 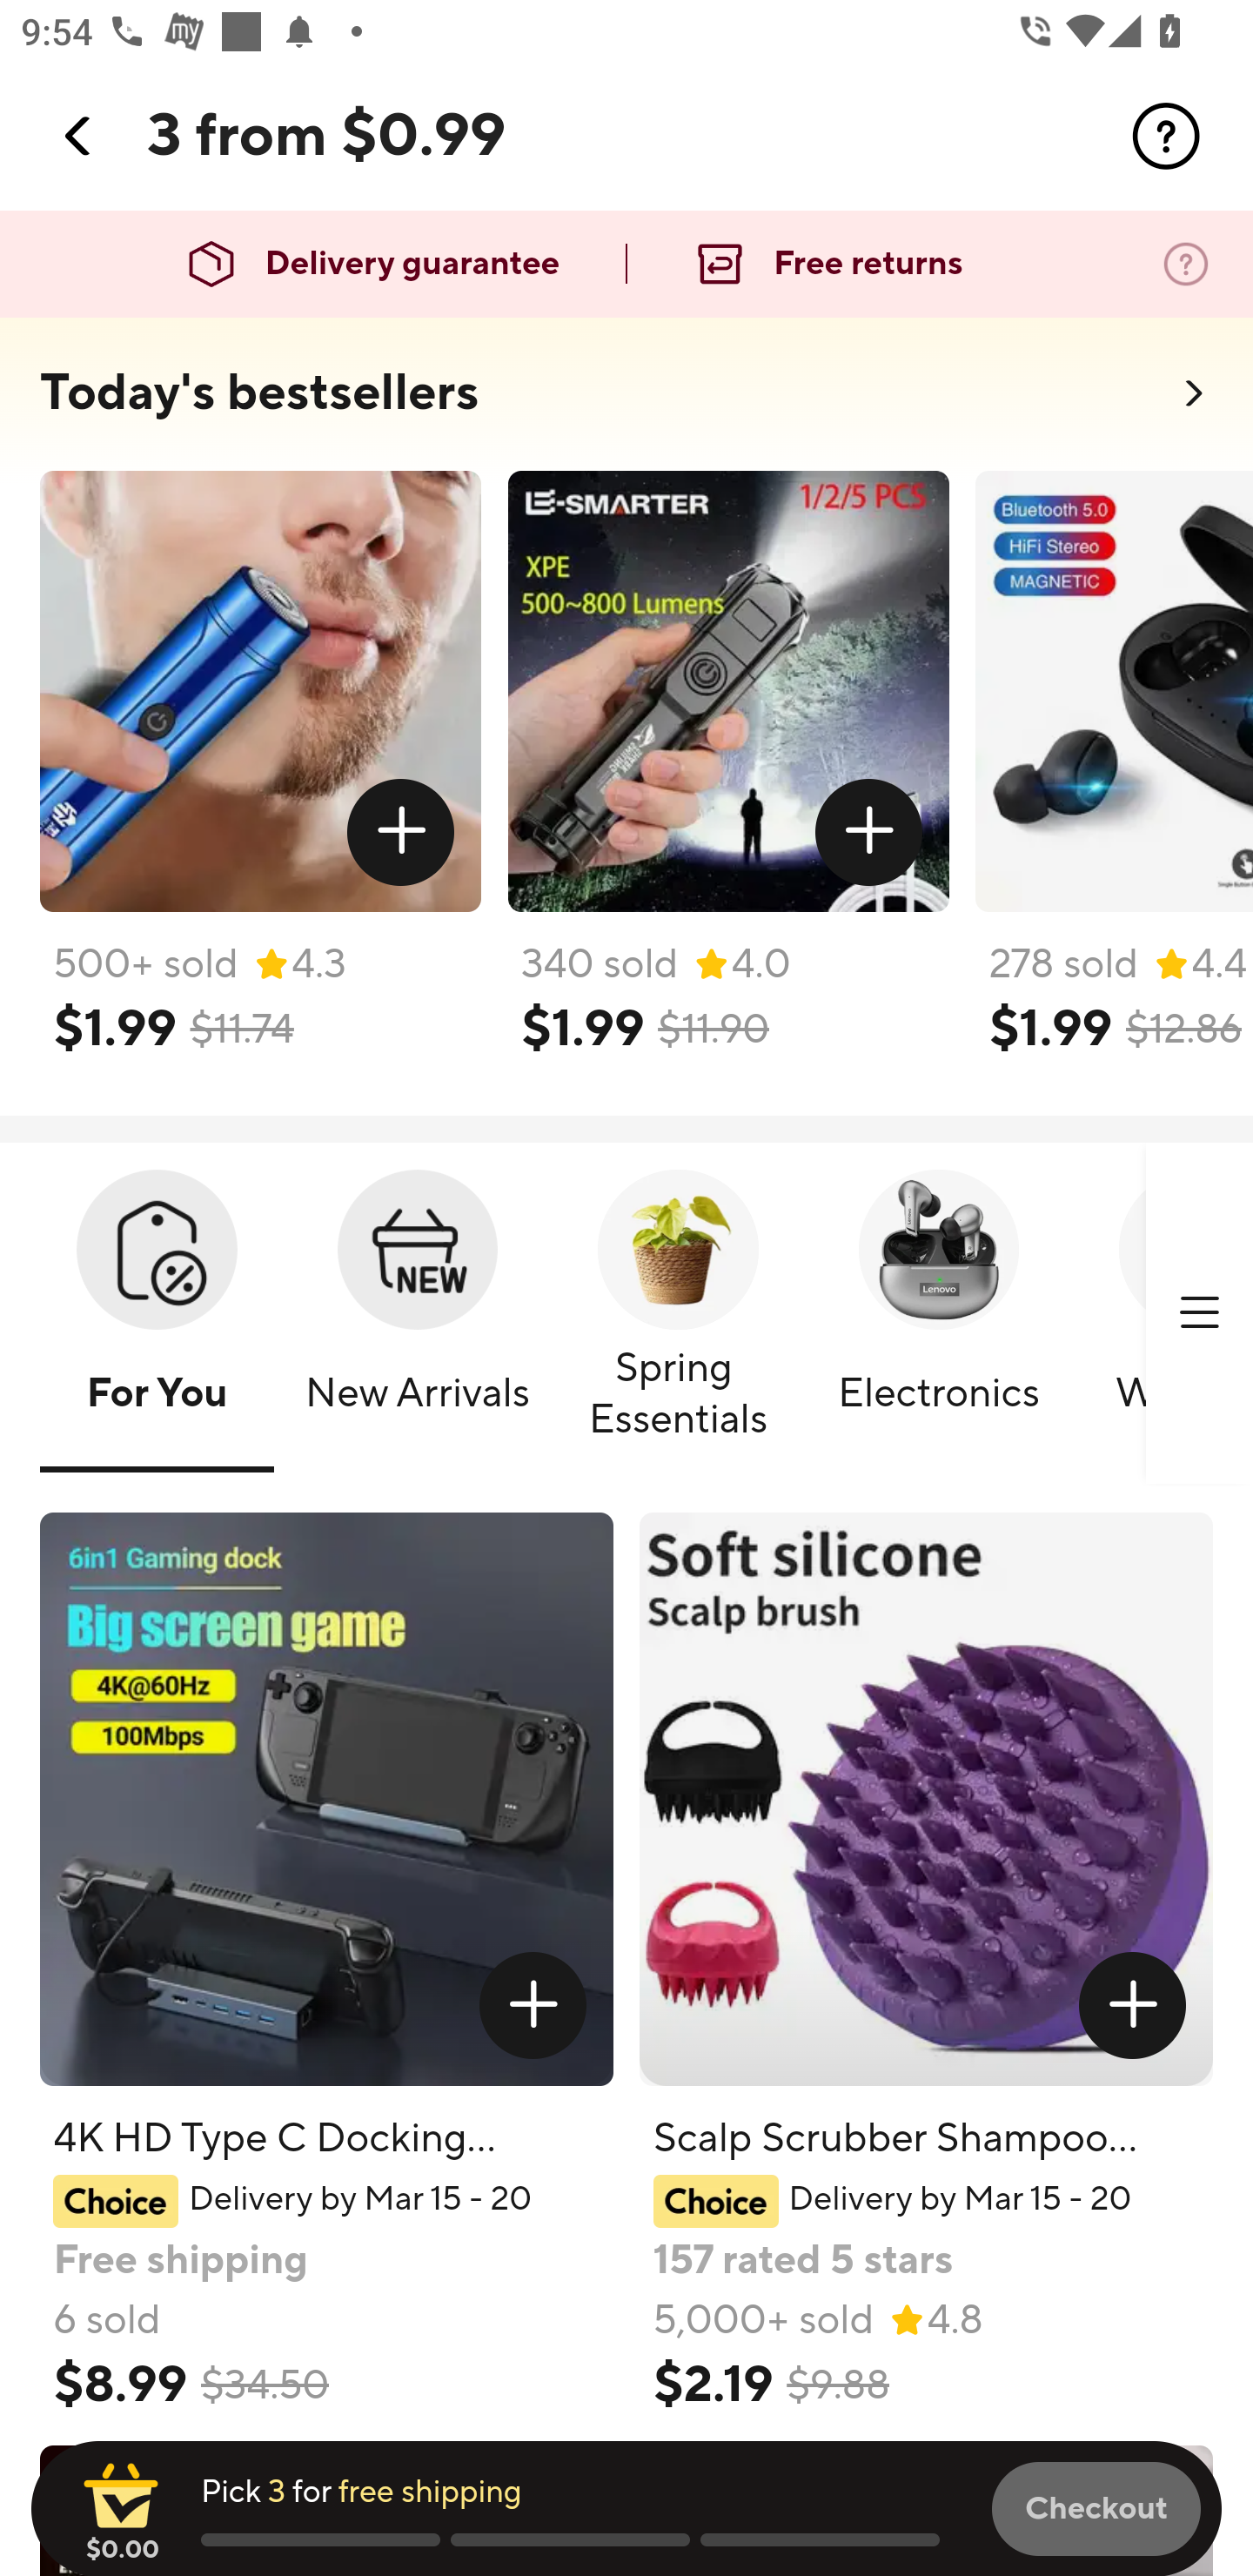 What do you see at coordinates (679, 1315) in the screenshot?
I see `200x200.png_ Spring Essentials` at bounding box center [679, 1315].